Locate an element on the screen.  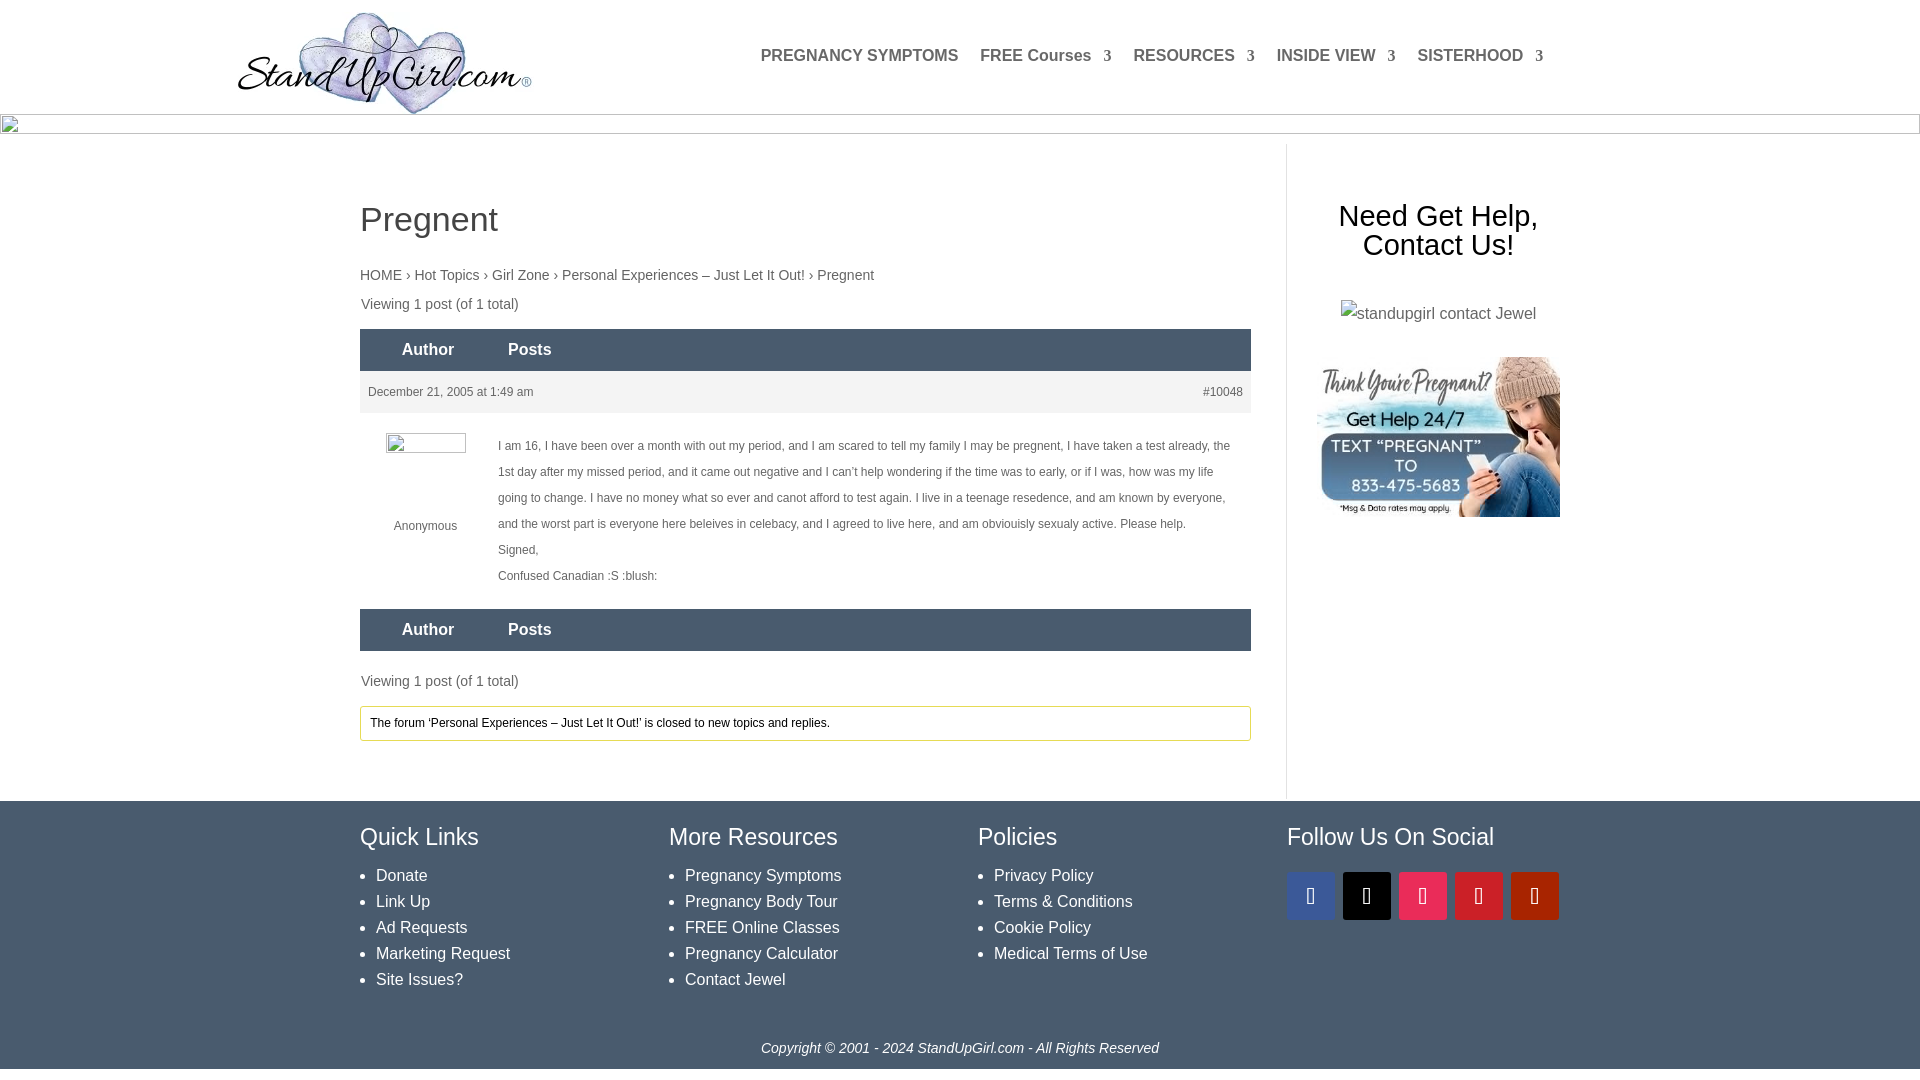
standupgirl.com is located at coordinates (384, 62).